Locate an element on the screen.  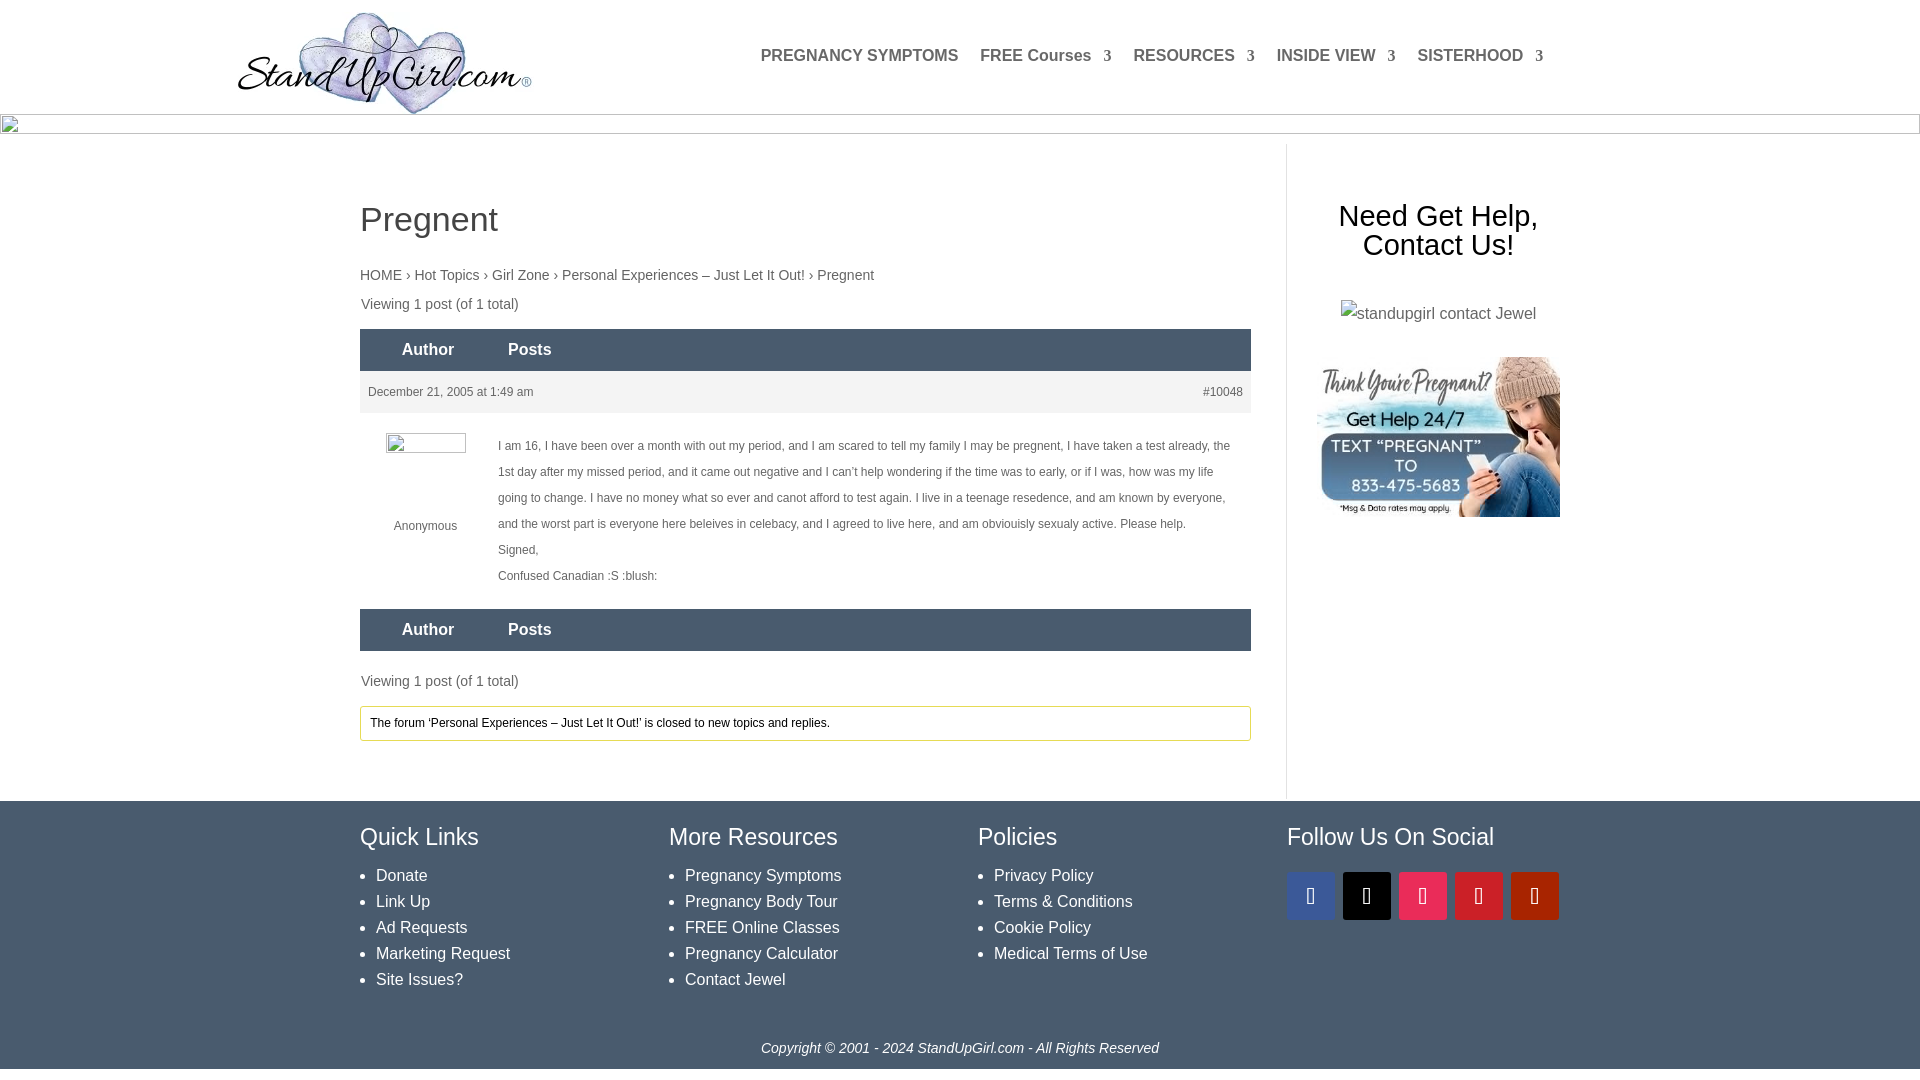
standupgirl.com is located at coordinates (384, 62).